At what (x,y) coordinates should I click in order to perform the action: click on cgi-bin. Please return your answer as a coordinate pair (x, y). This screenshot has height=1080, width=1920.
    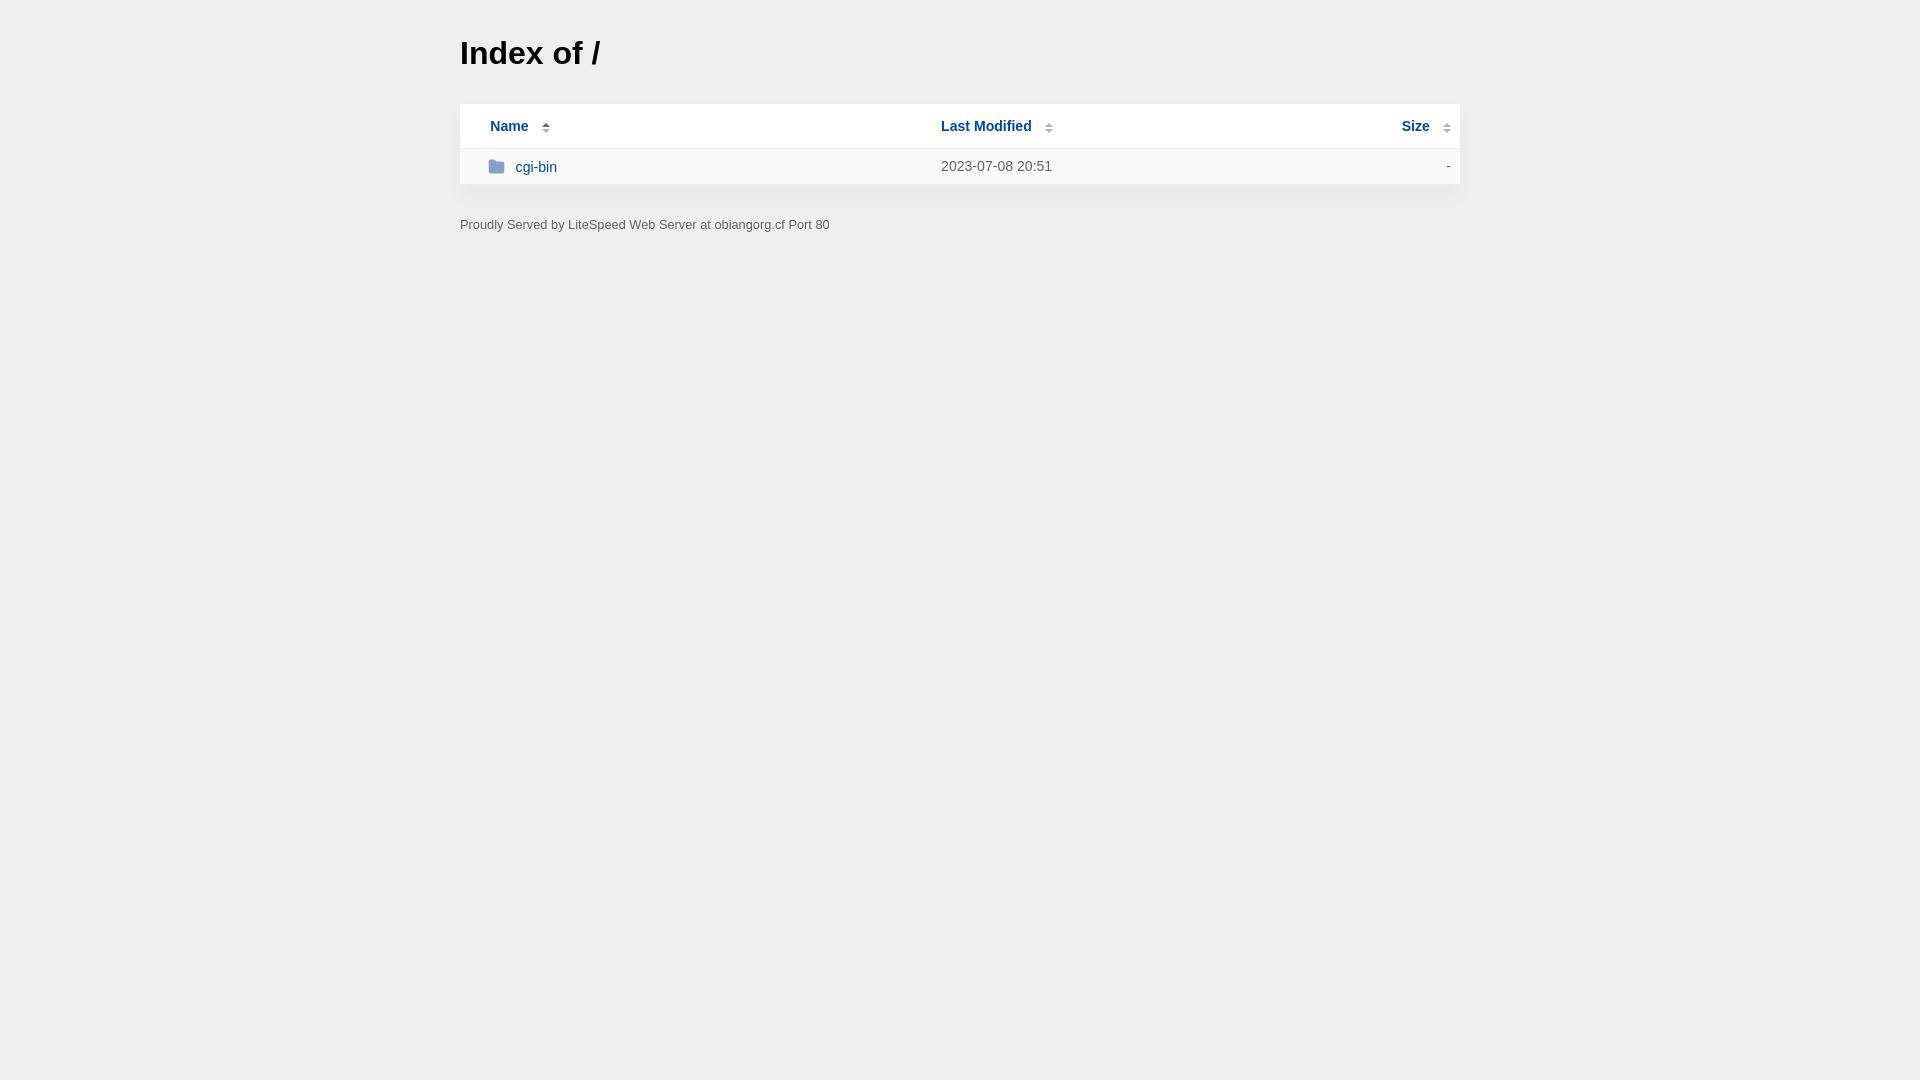
    Looking at the image, I should click on (706, 166).